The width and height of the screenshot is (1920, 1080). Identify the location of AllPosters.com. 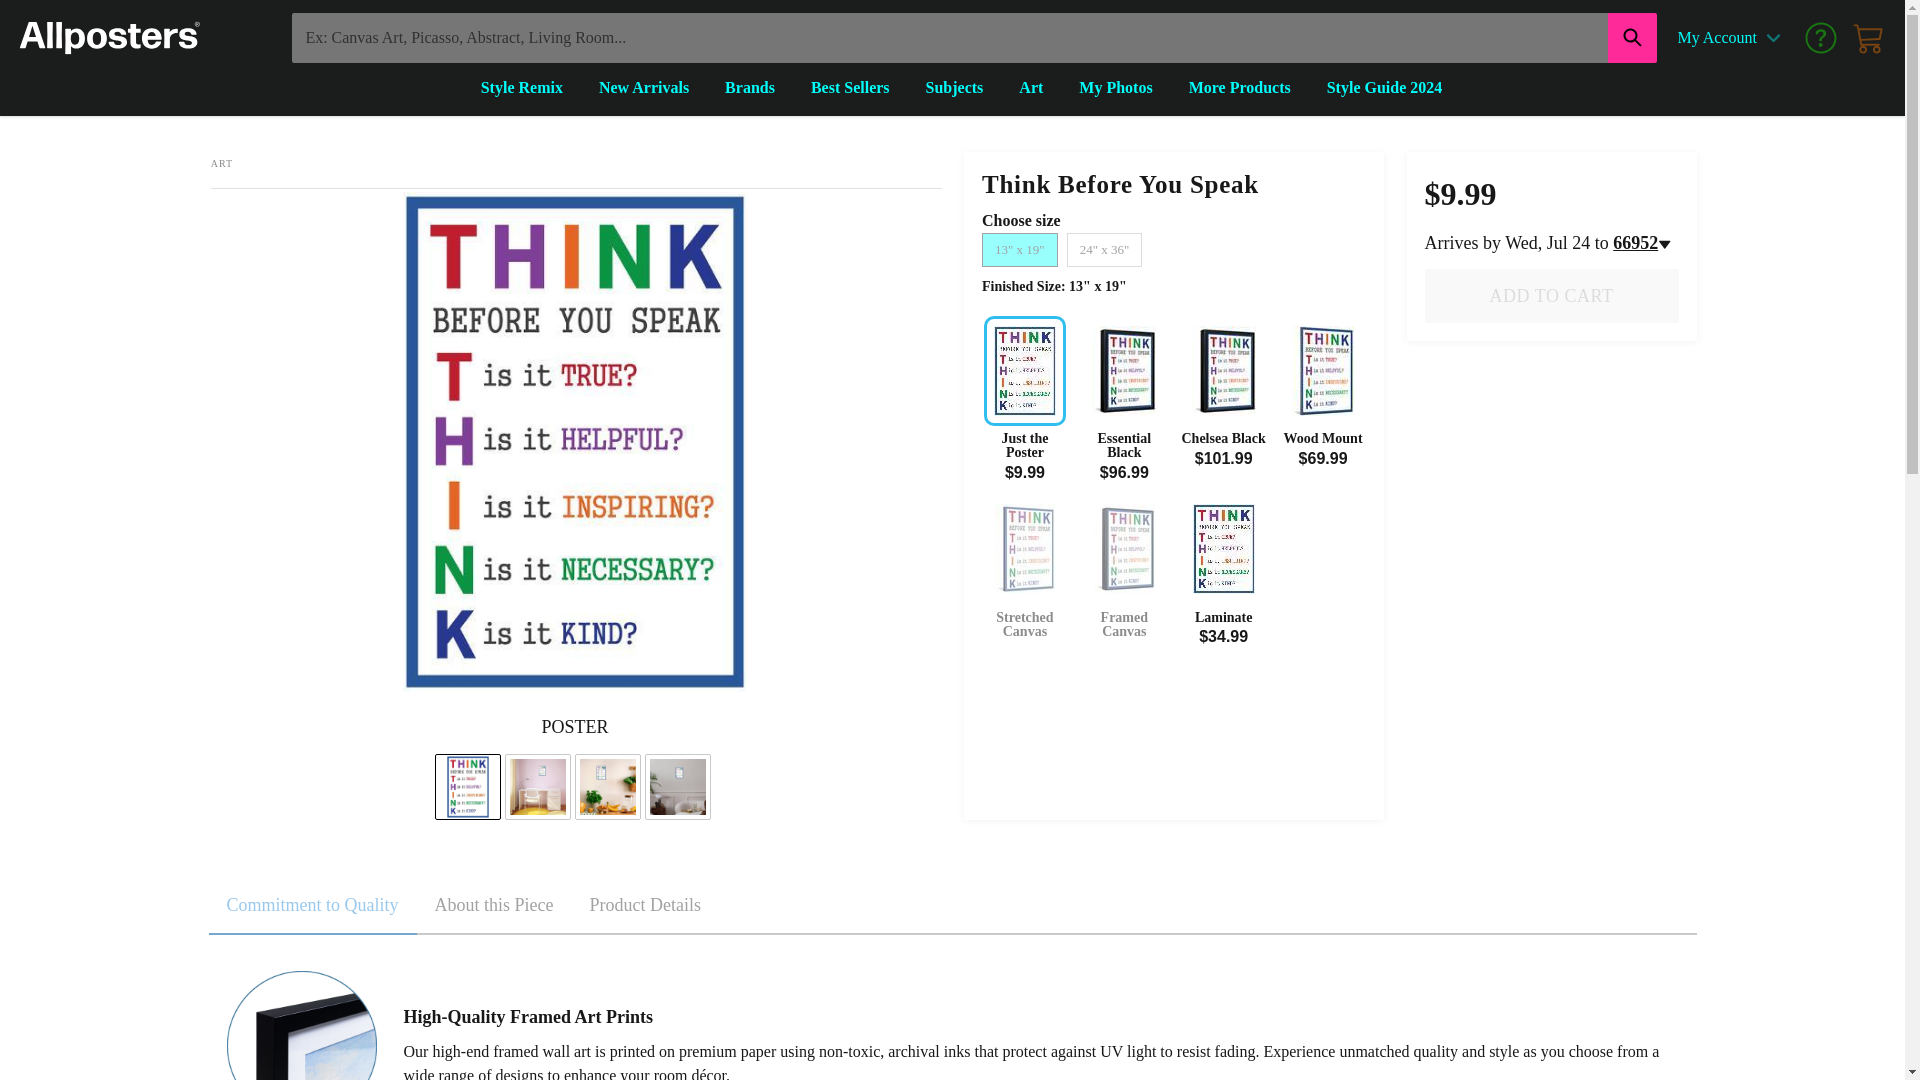
(109, 38).